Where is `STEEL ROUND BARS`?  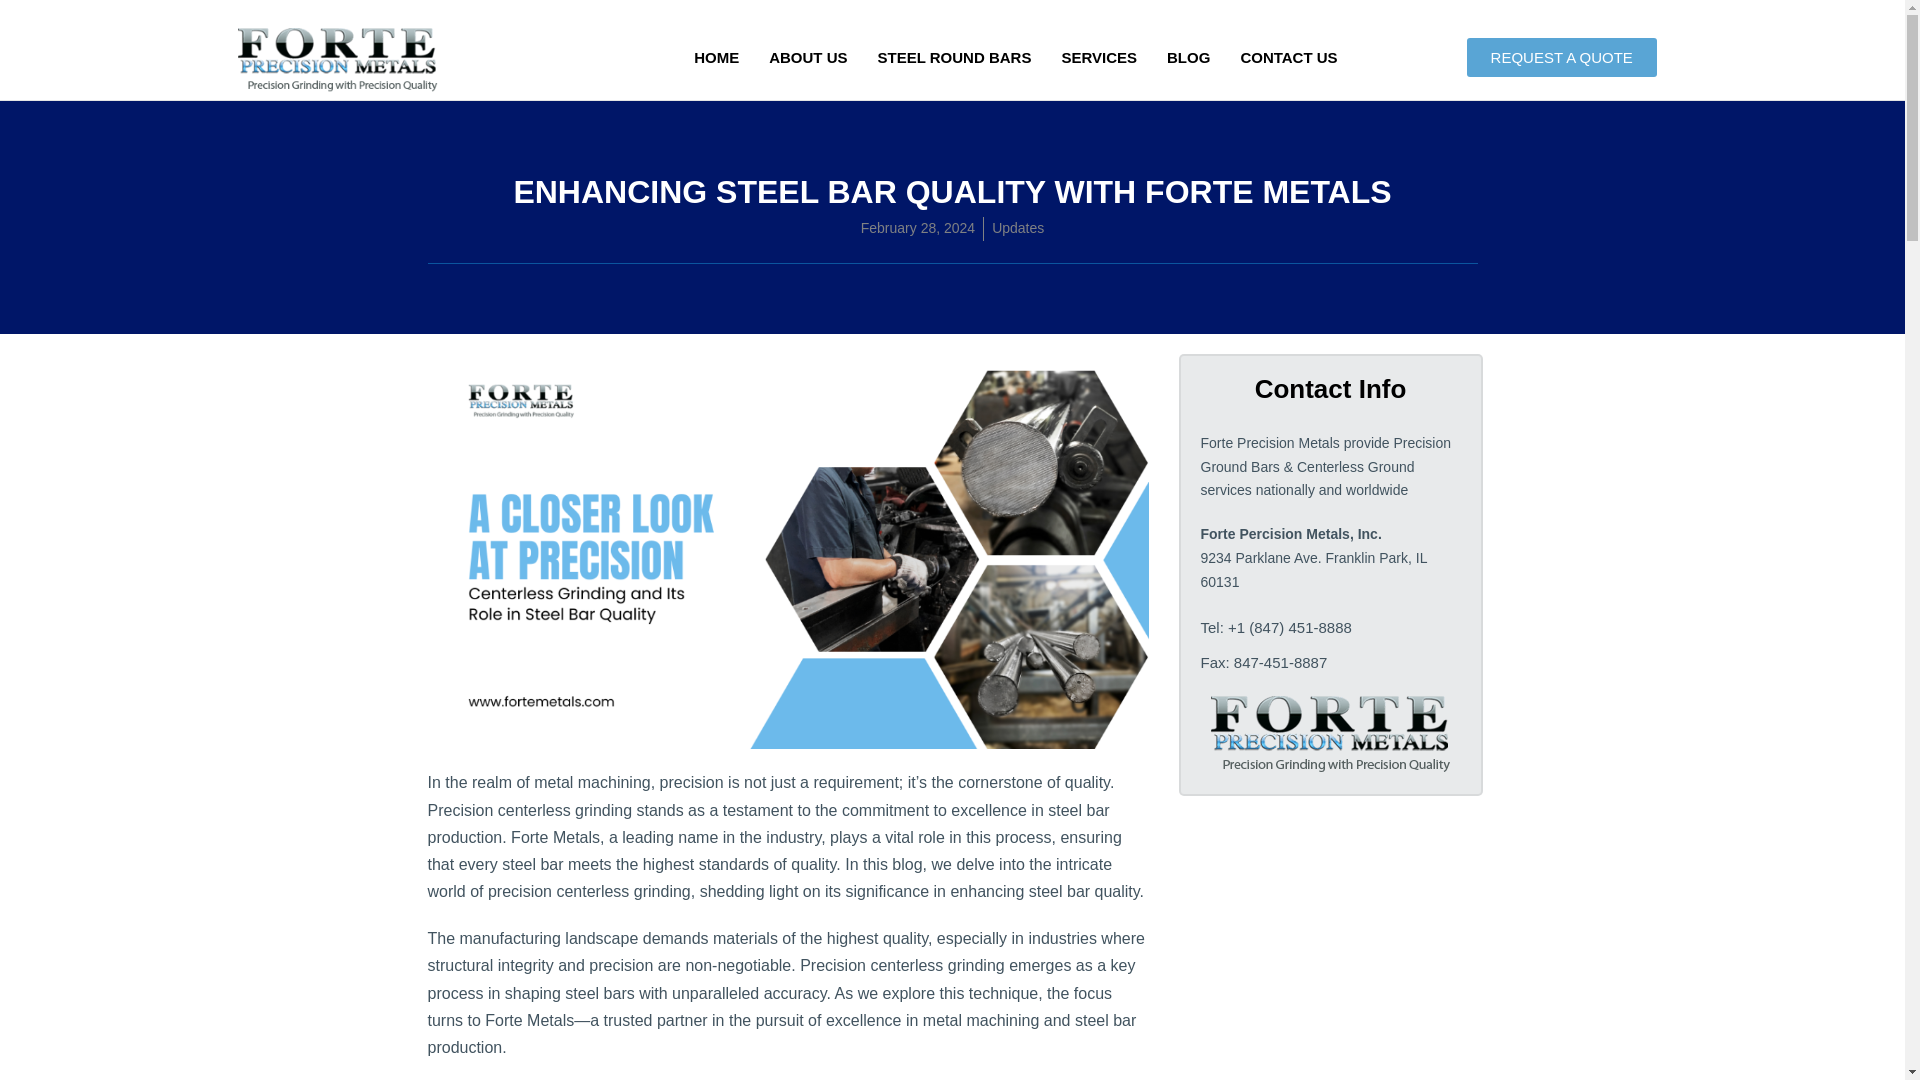
STEEL ROUND BARS is located at coordinates (954, 58).